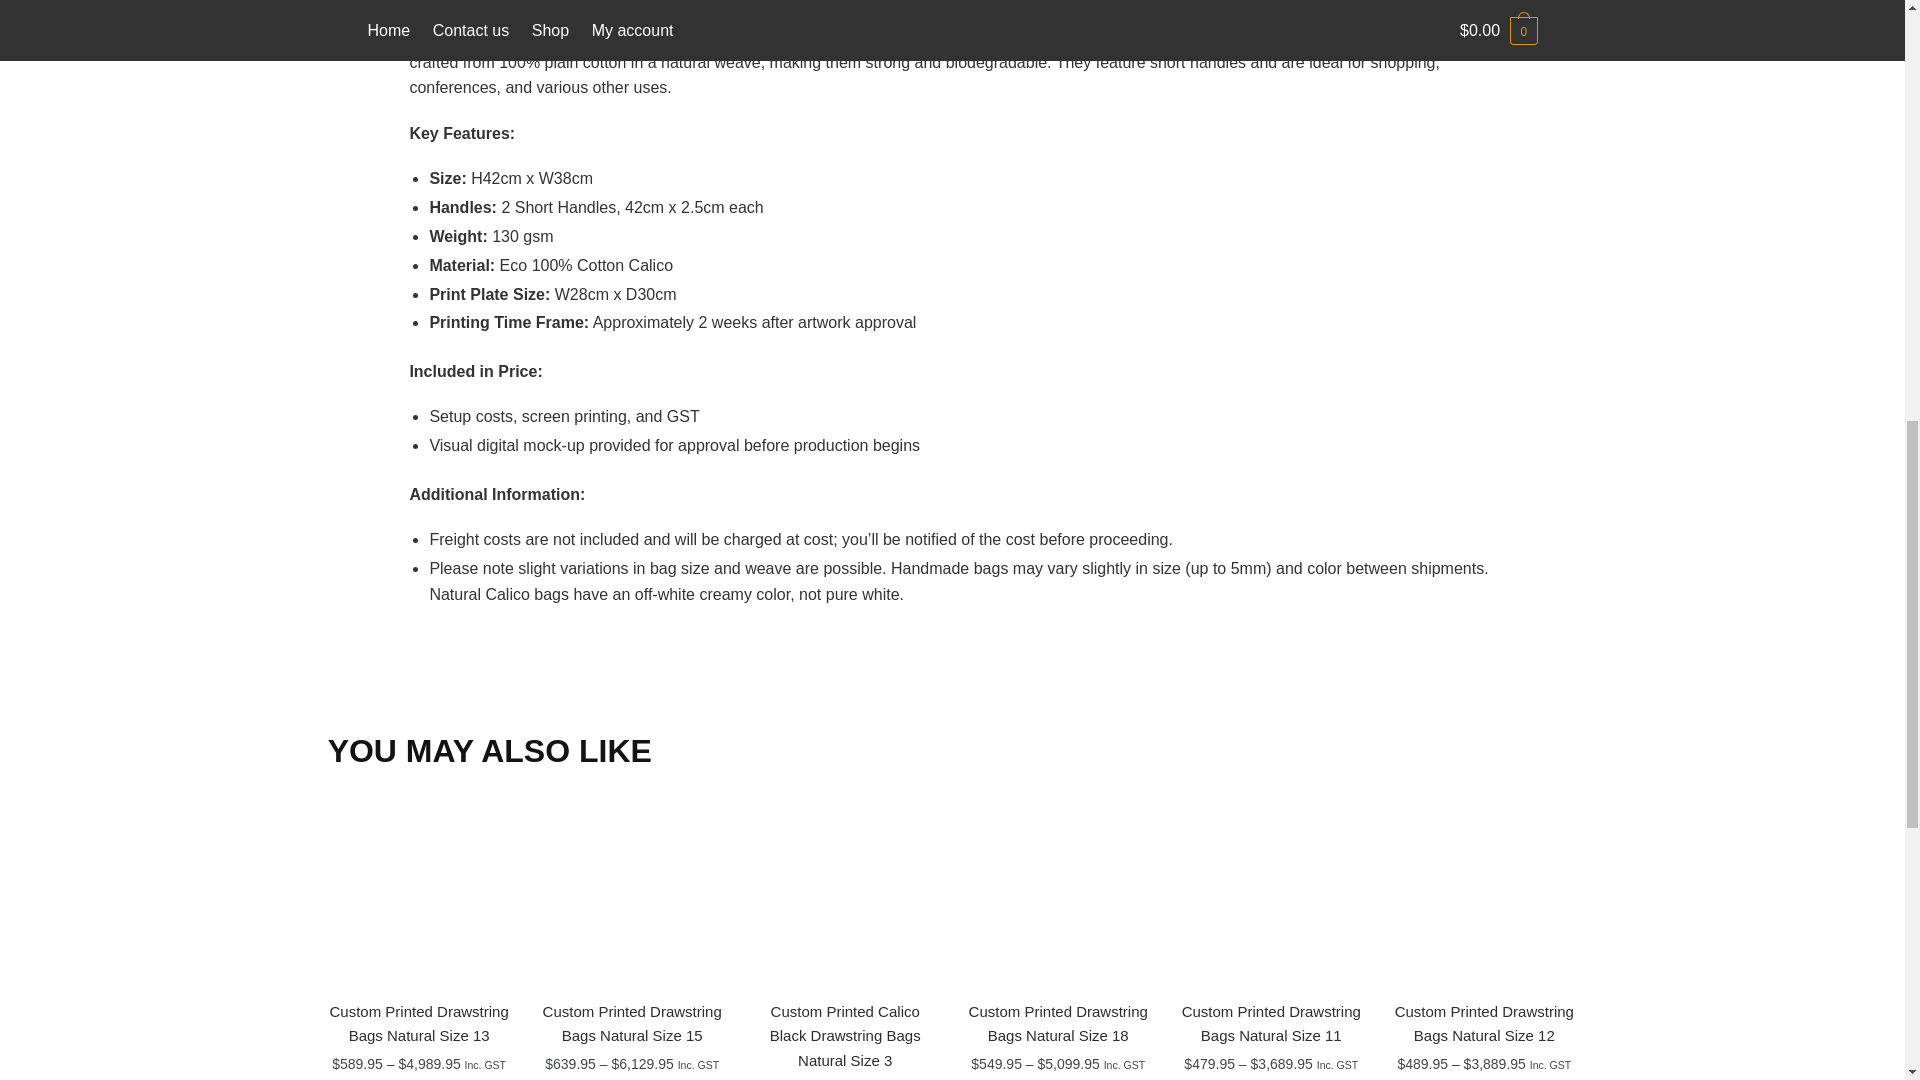  What do you see at coordinates (419, 894) in the screenshot?
I see `Custom Printed Drawstring Bags Natural Size 13` at bounding box center [419, 894].